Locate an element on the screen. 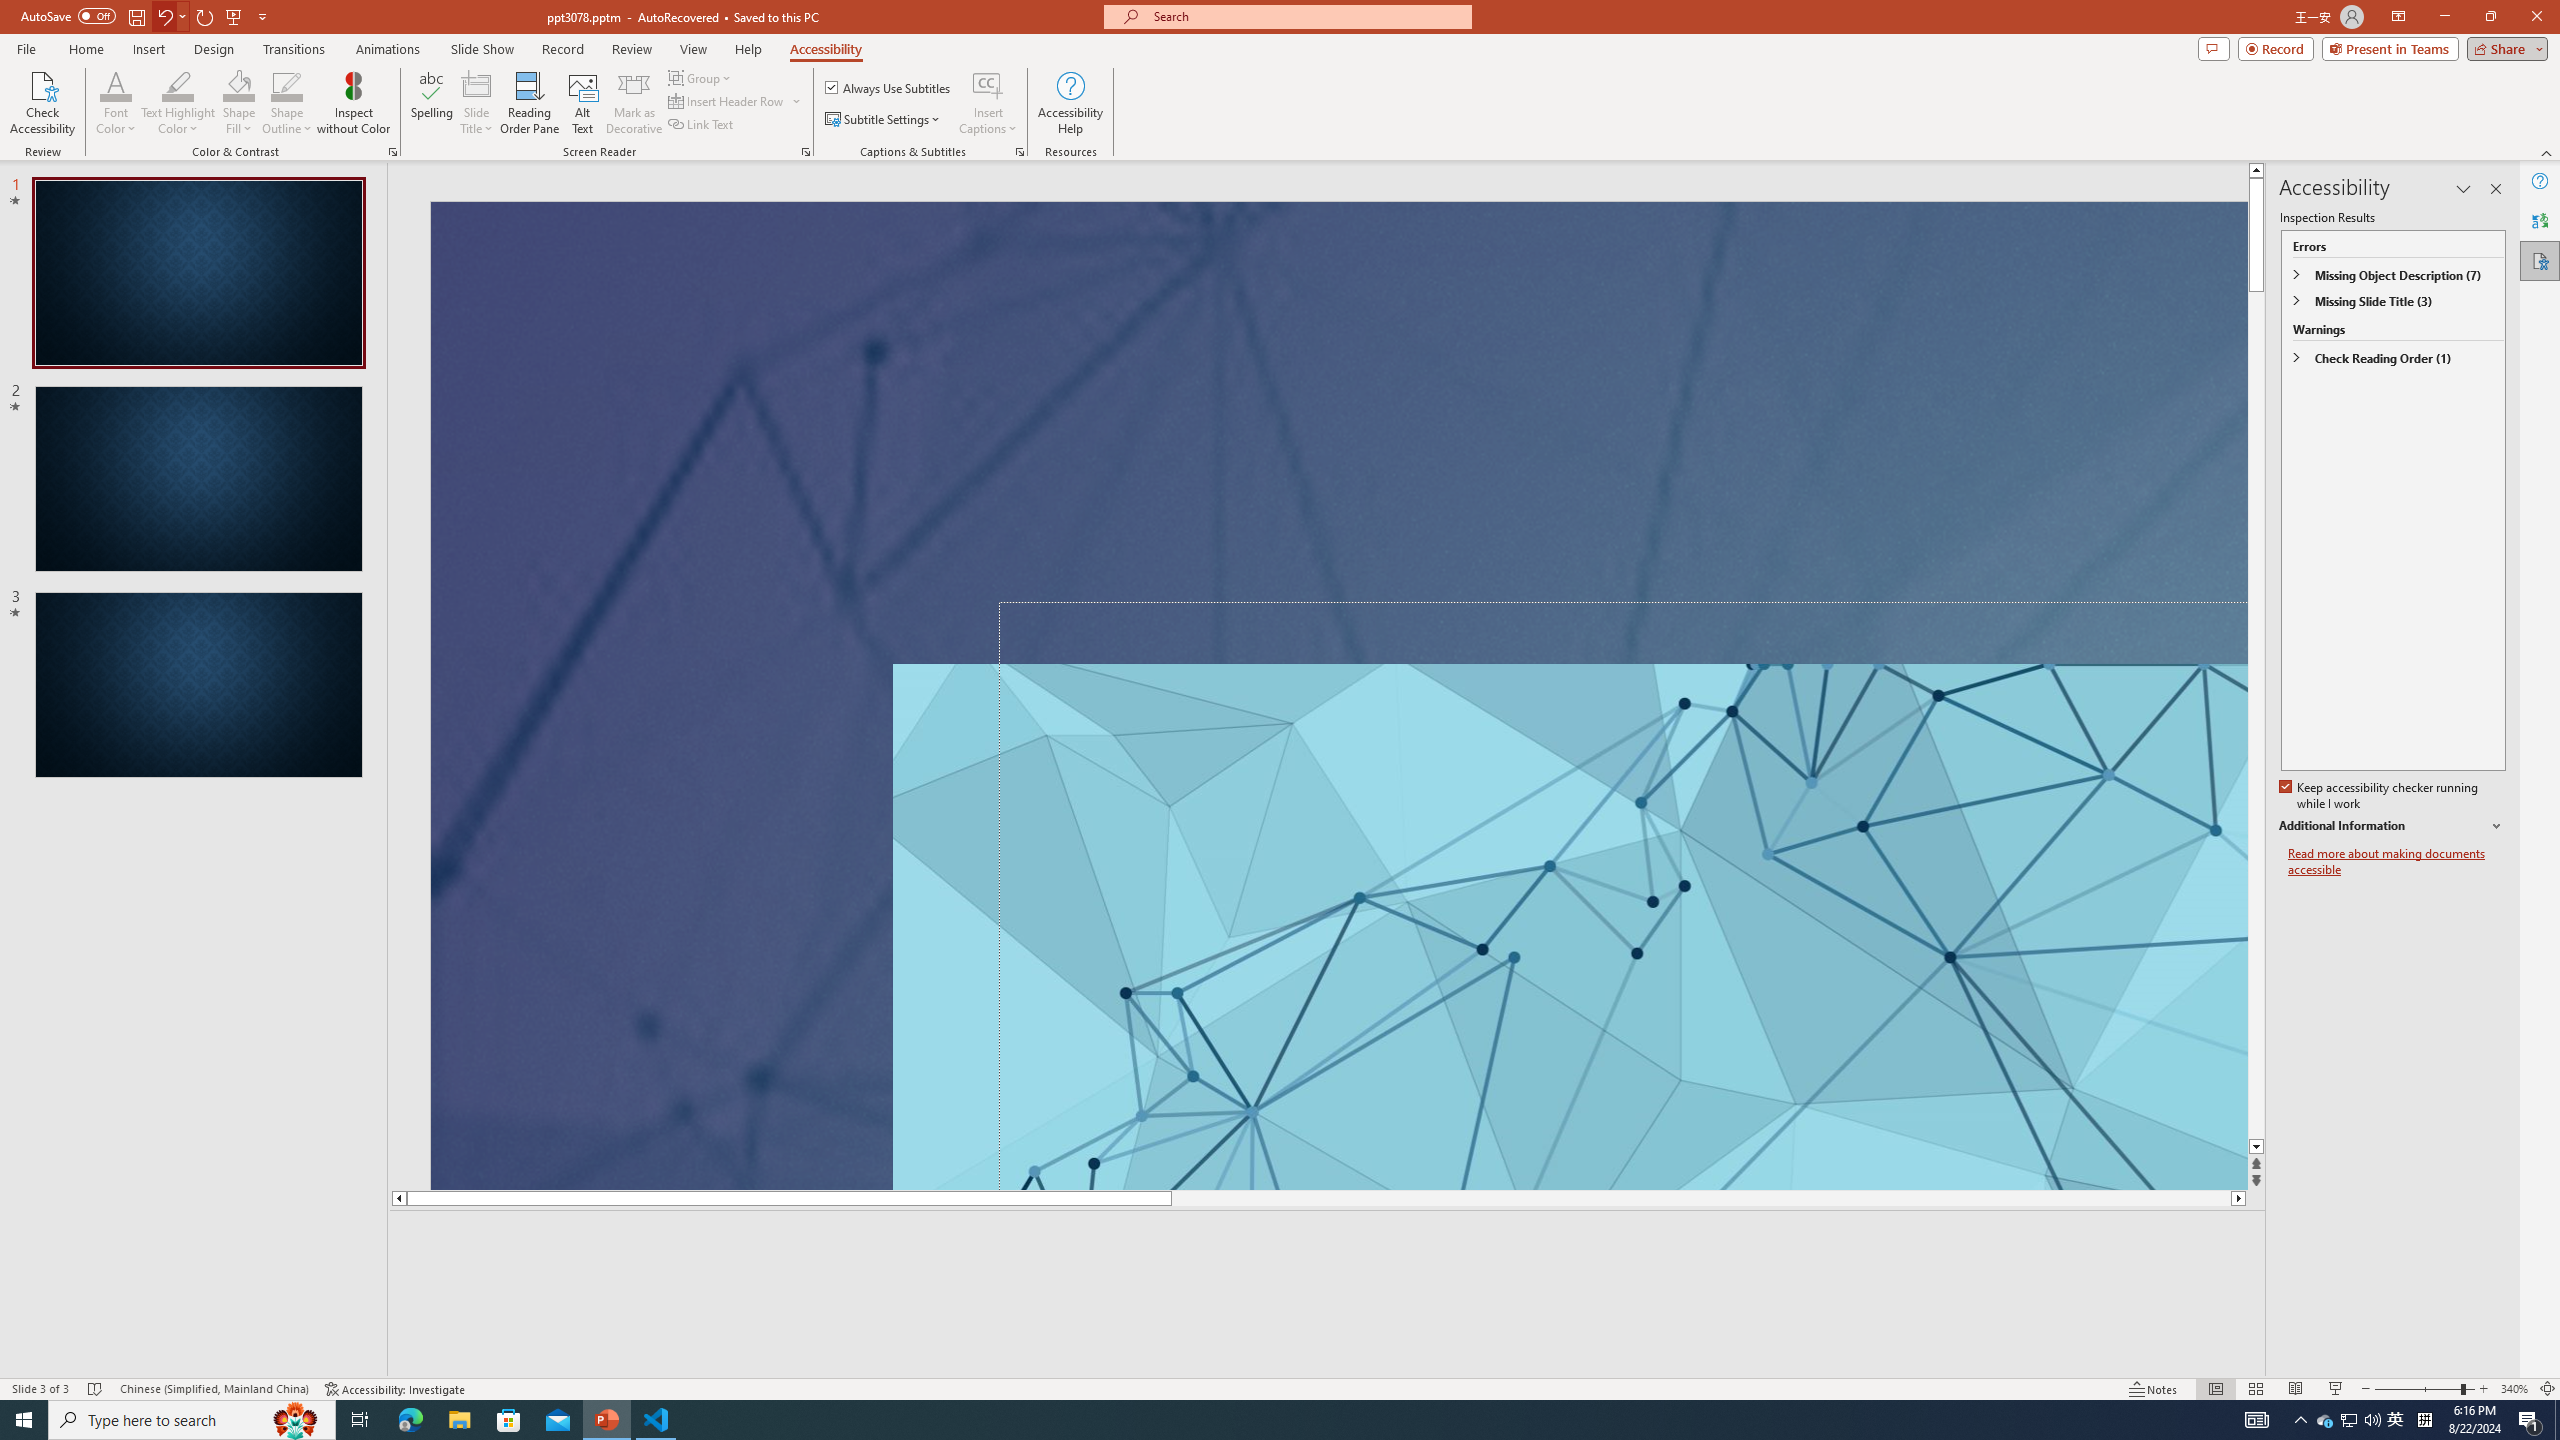  Reading Order Pane is located at coordinates (531, 103).